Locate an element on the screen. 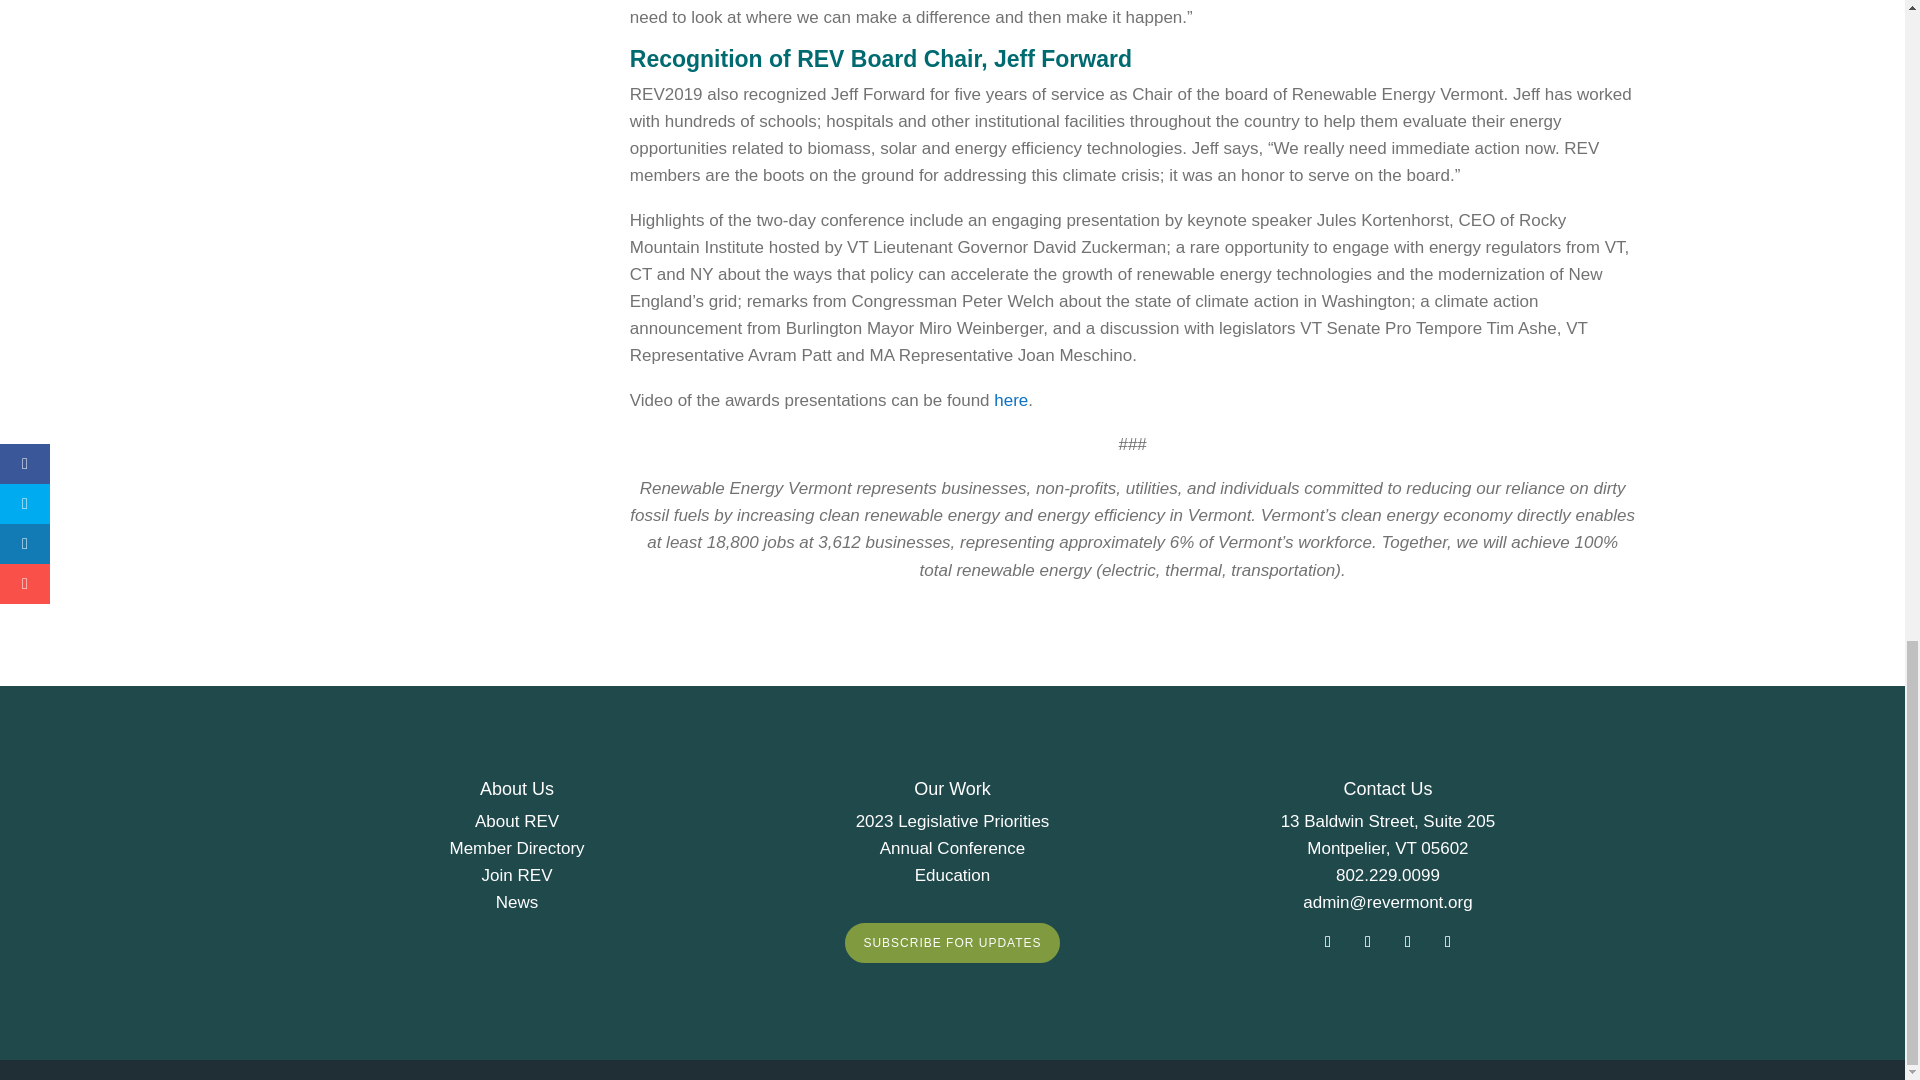  Follow on LinkedIn is located at coordinates (1448, 941).